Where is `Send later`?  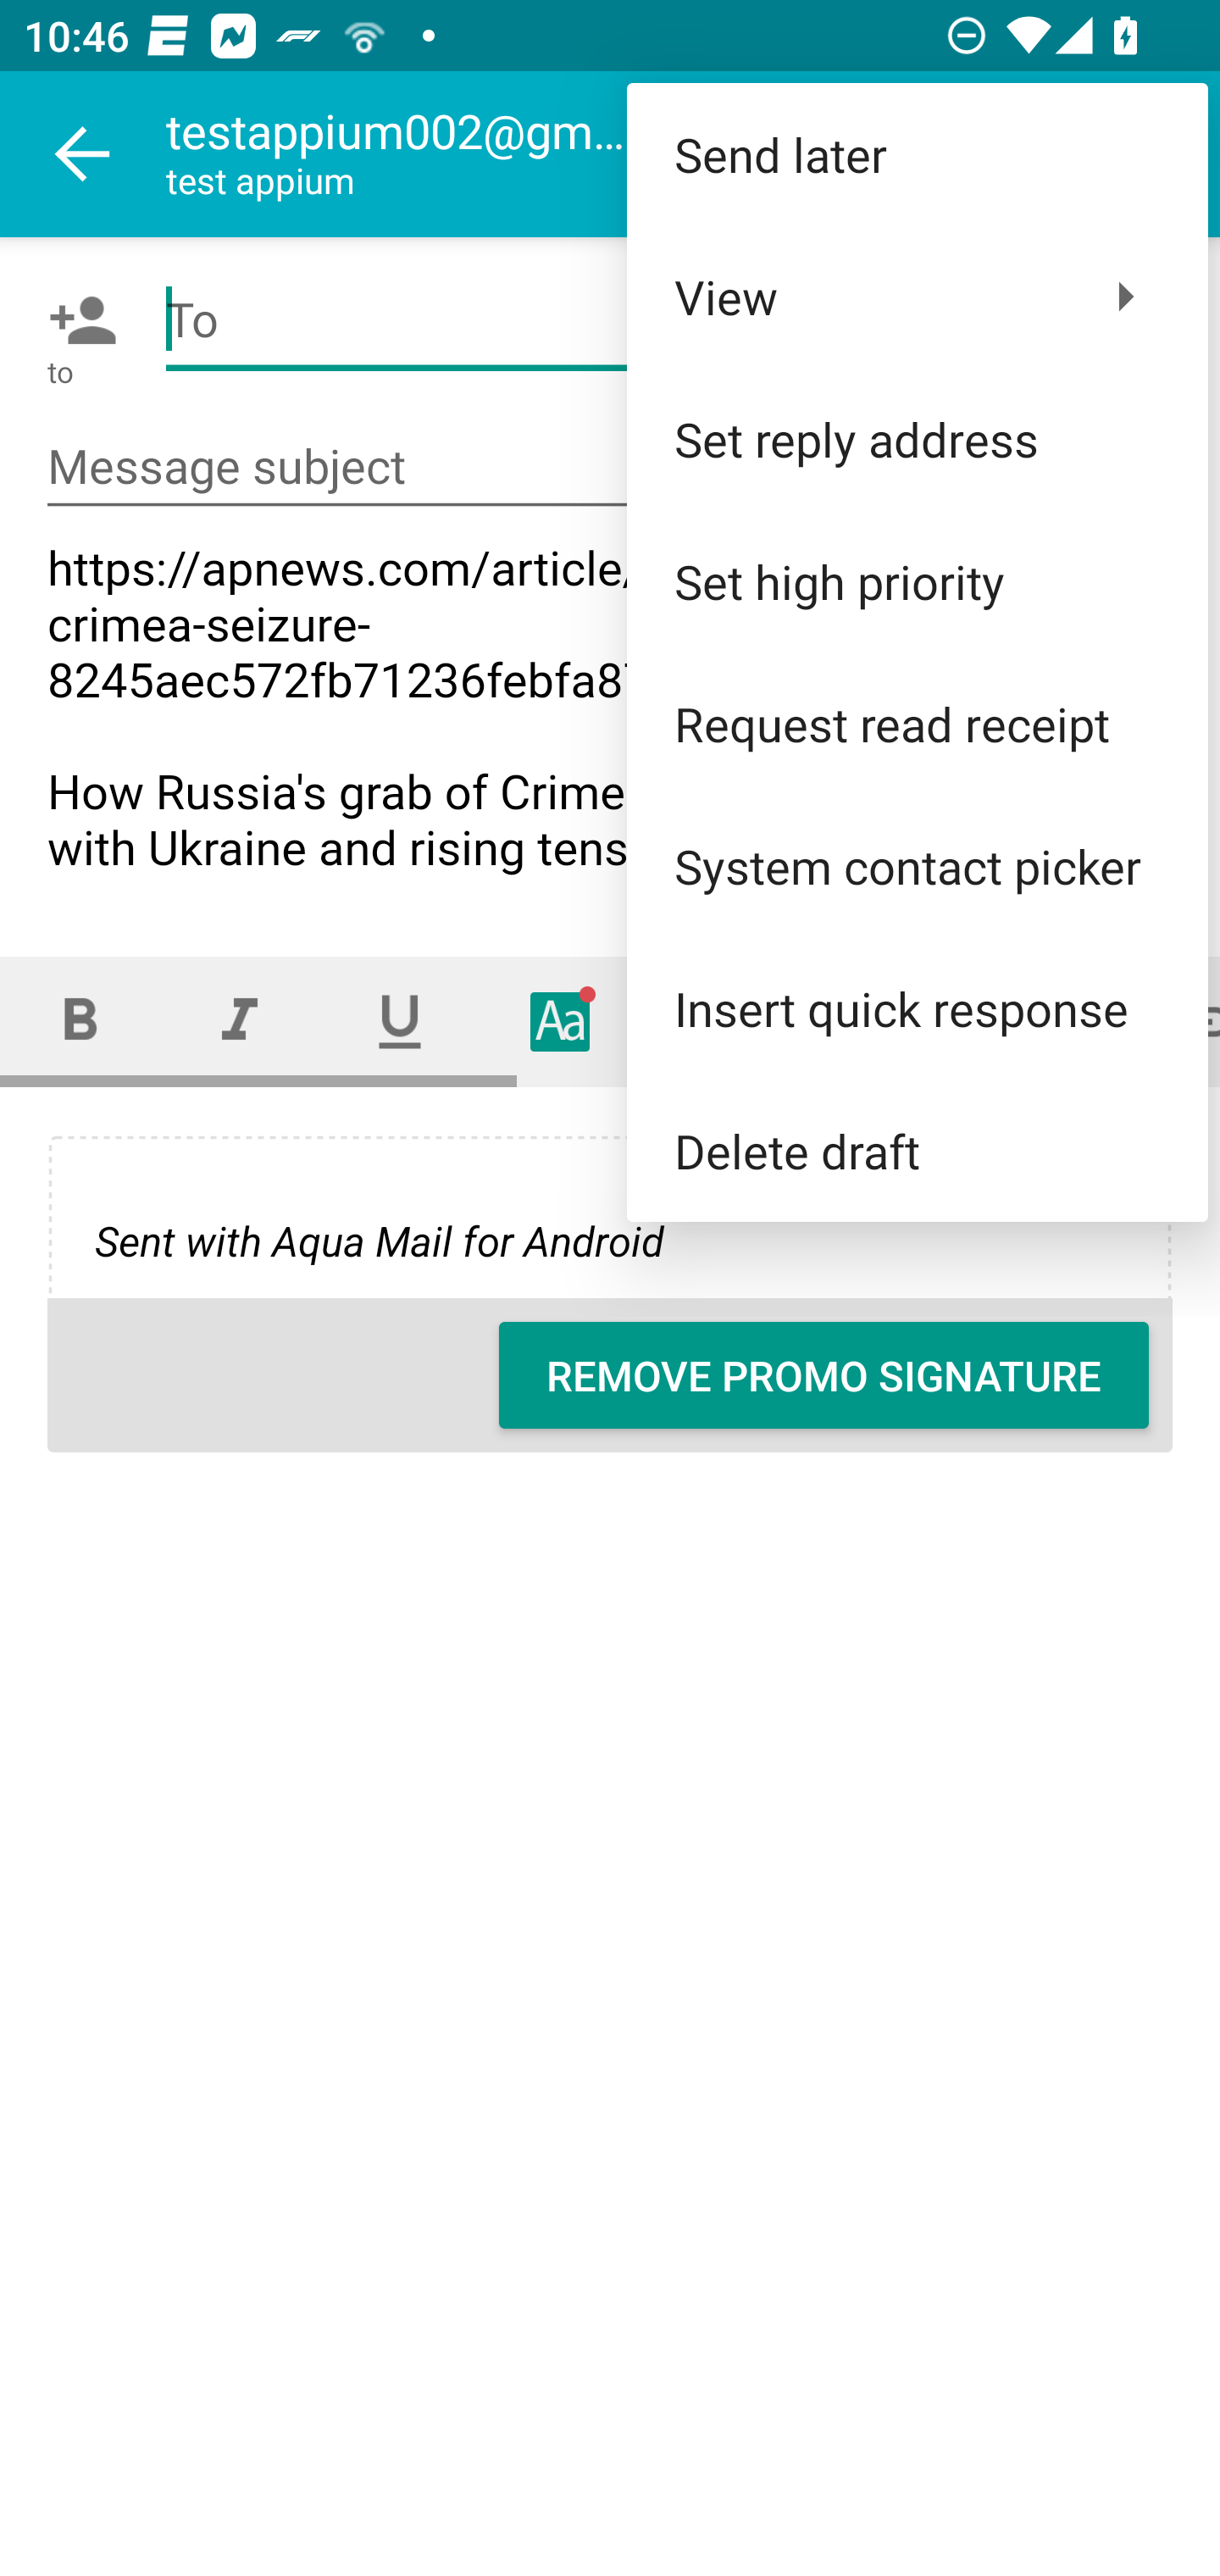
Send later is located at coordinates (917, 154).